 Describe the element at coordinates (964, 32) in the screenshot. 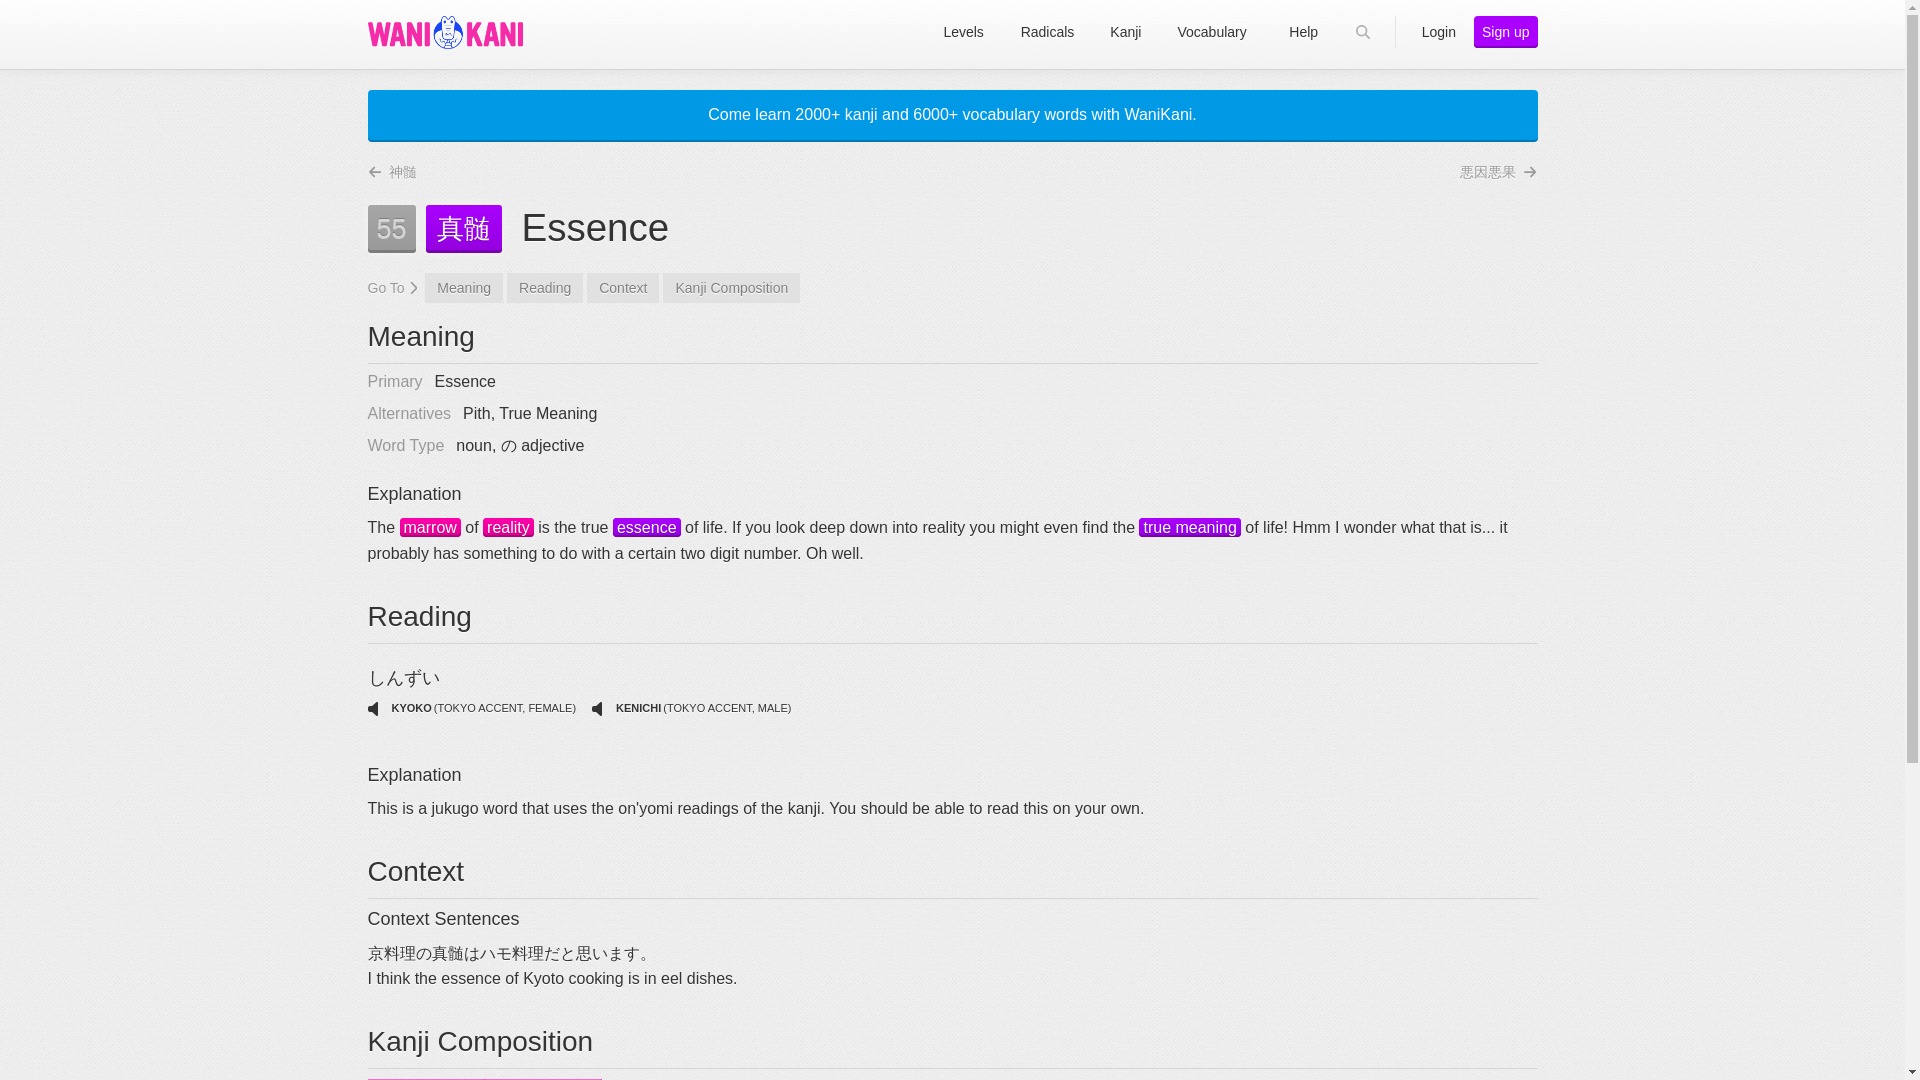

I see `Levels` at that location.